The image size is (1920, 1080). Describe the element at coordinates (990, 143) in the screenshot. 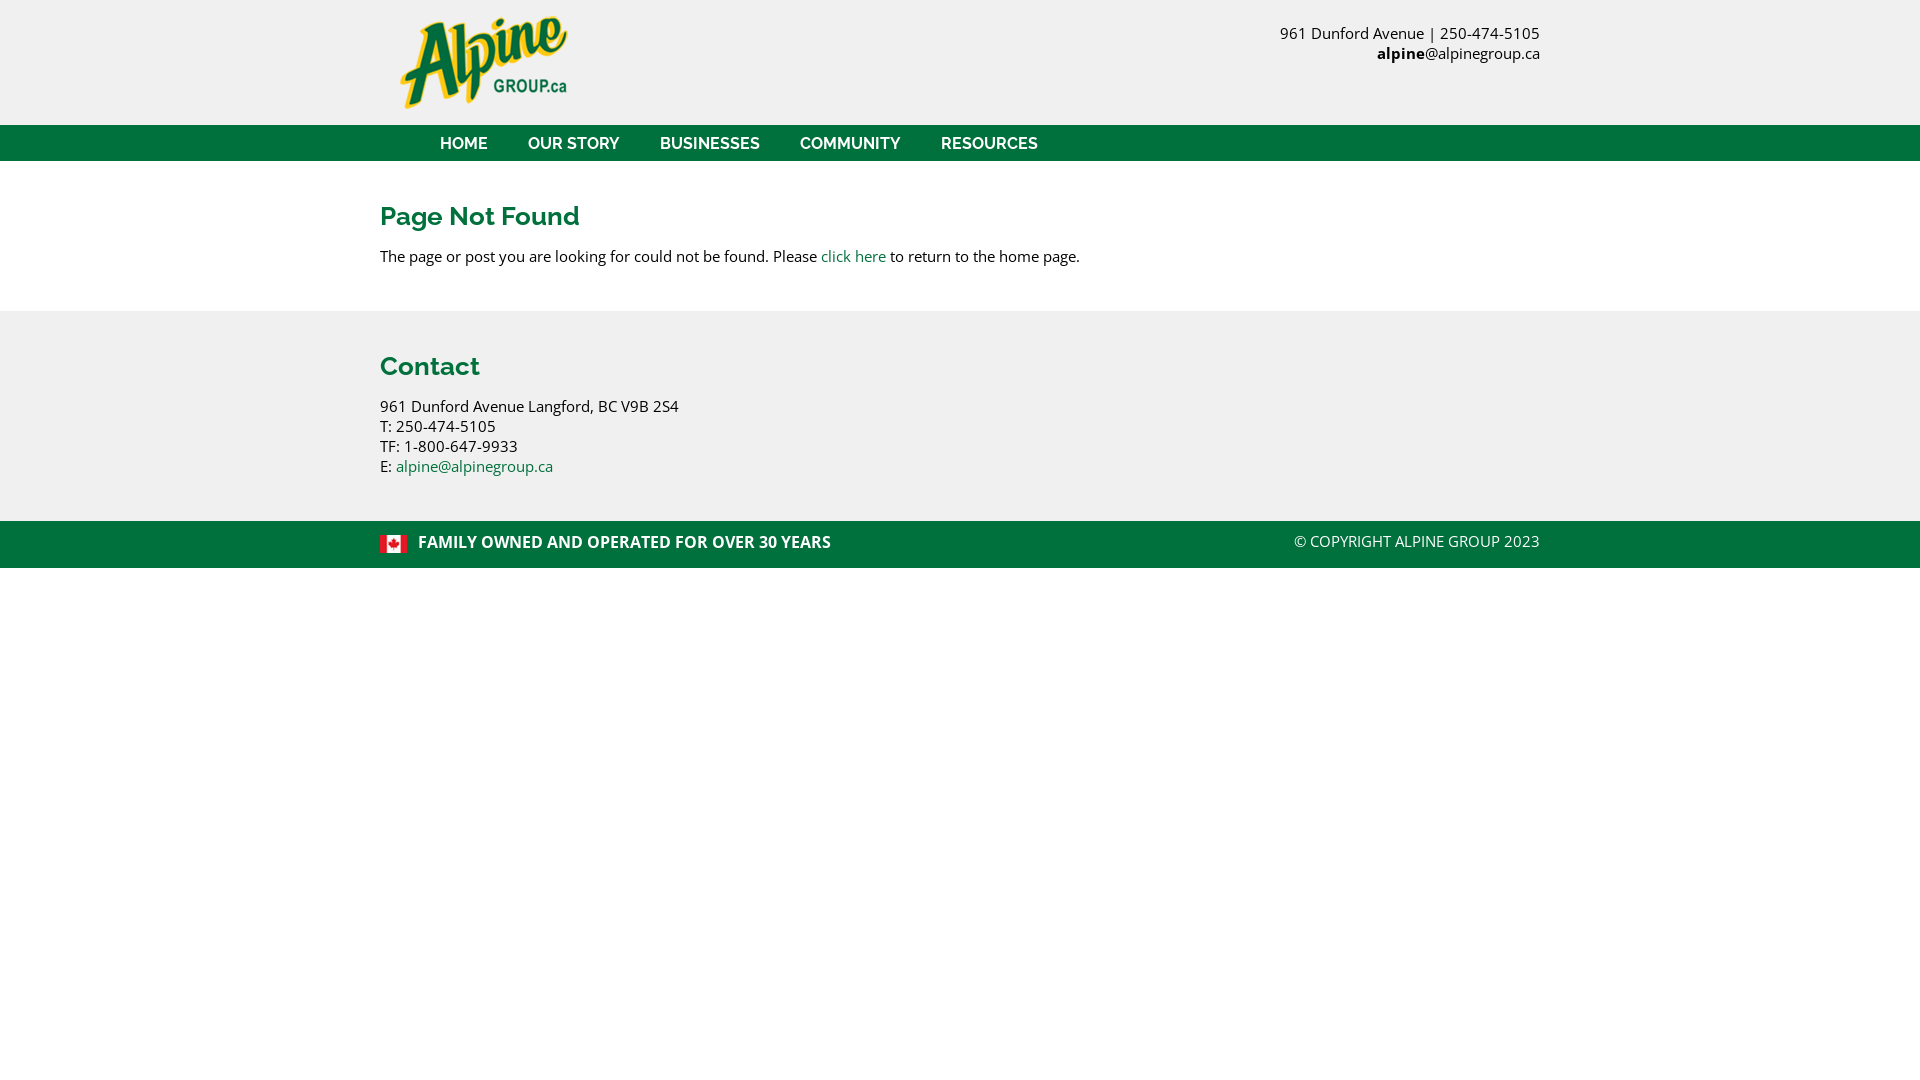

I see `RESOURCES` at that location.